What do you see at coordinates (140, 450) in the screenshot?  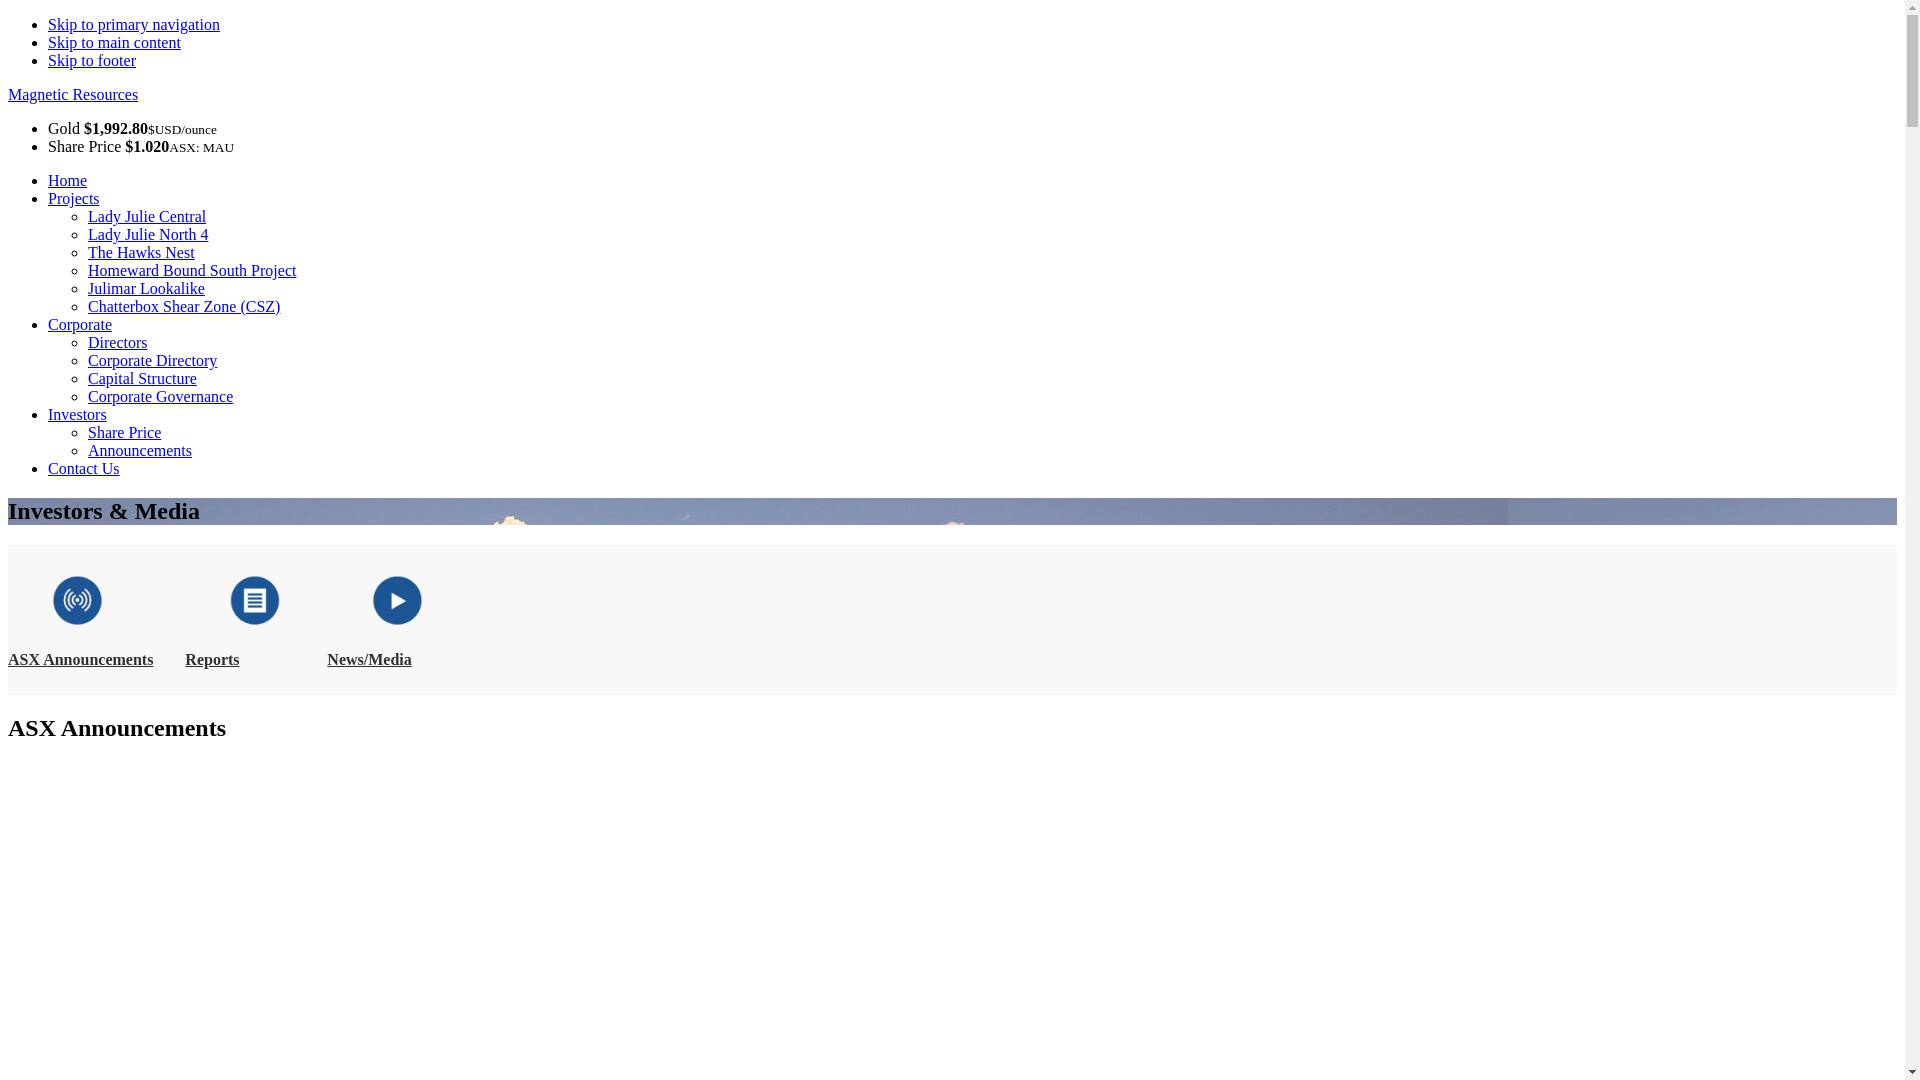 I see `Announcements` at bounding box center [140, 450].